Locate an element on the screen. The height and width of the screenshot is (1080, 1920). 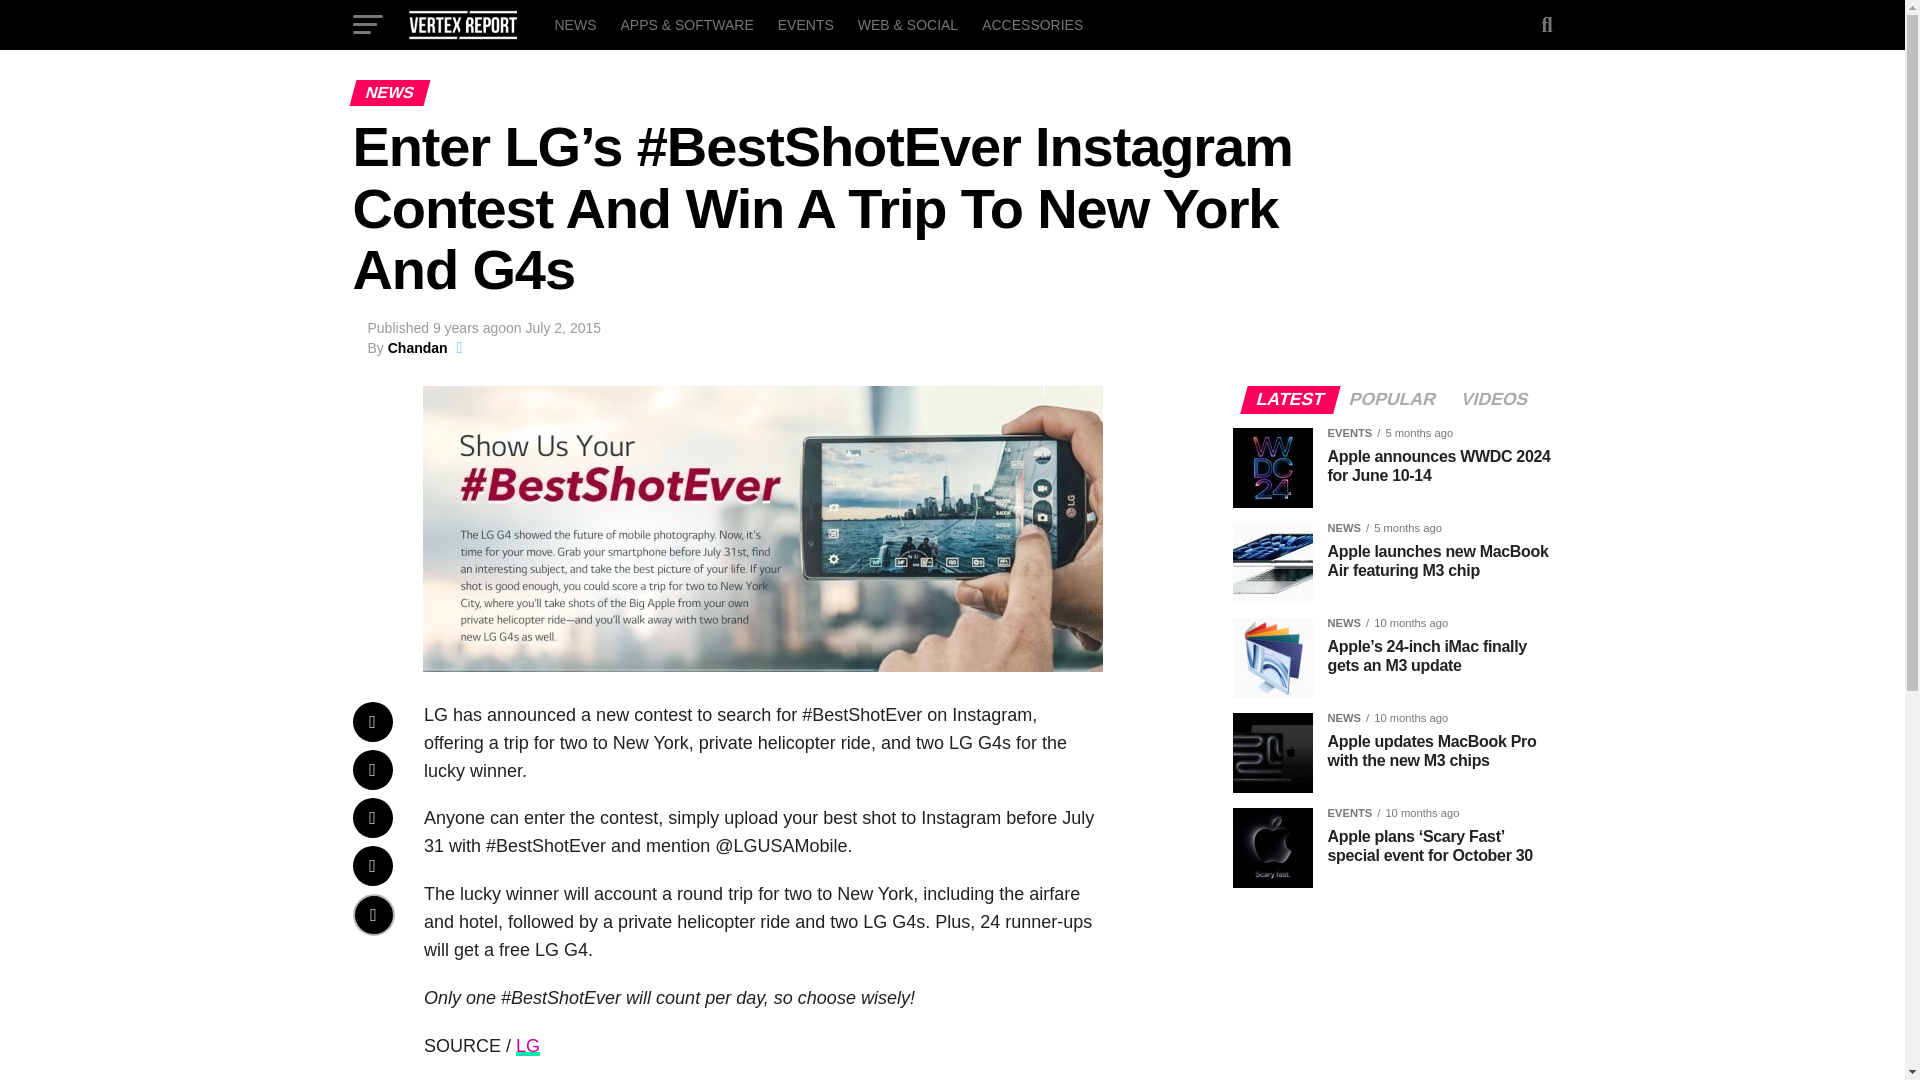
News is located at coordinates (574, 24).